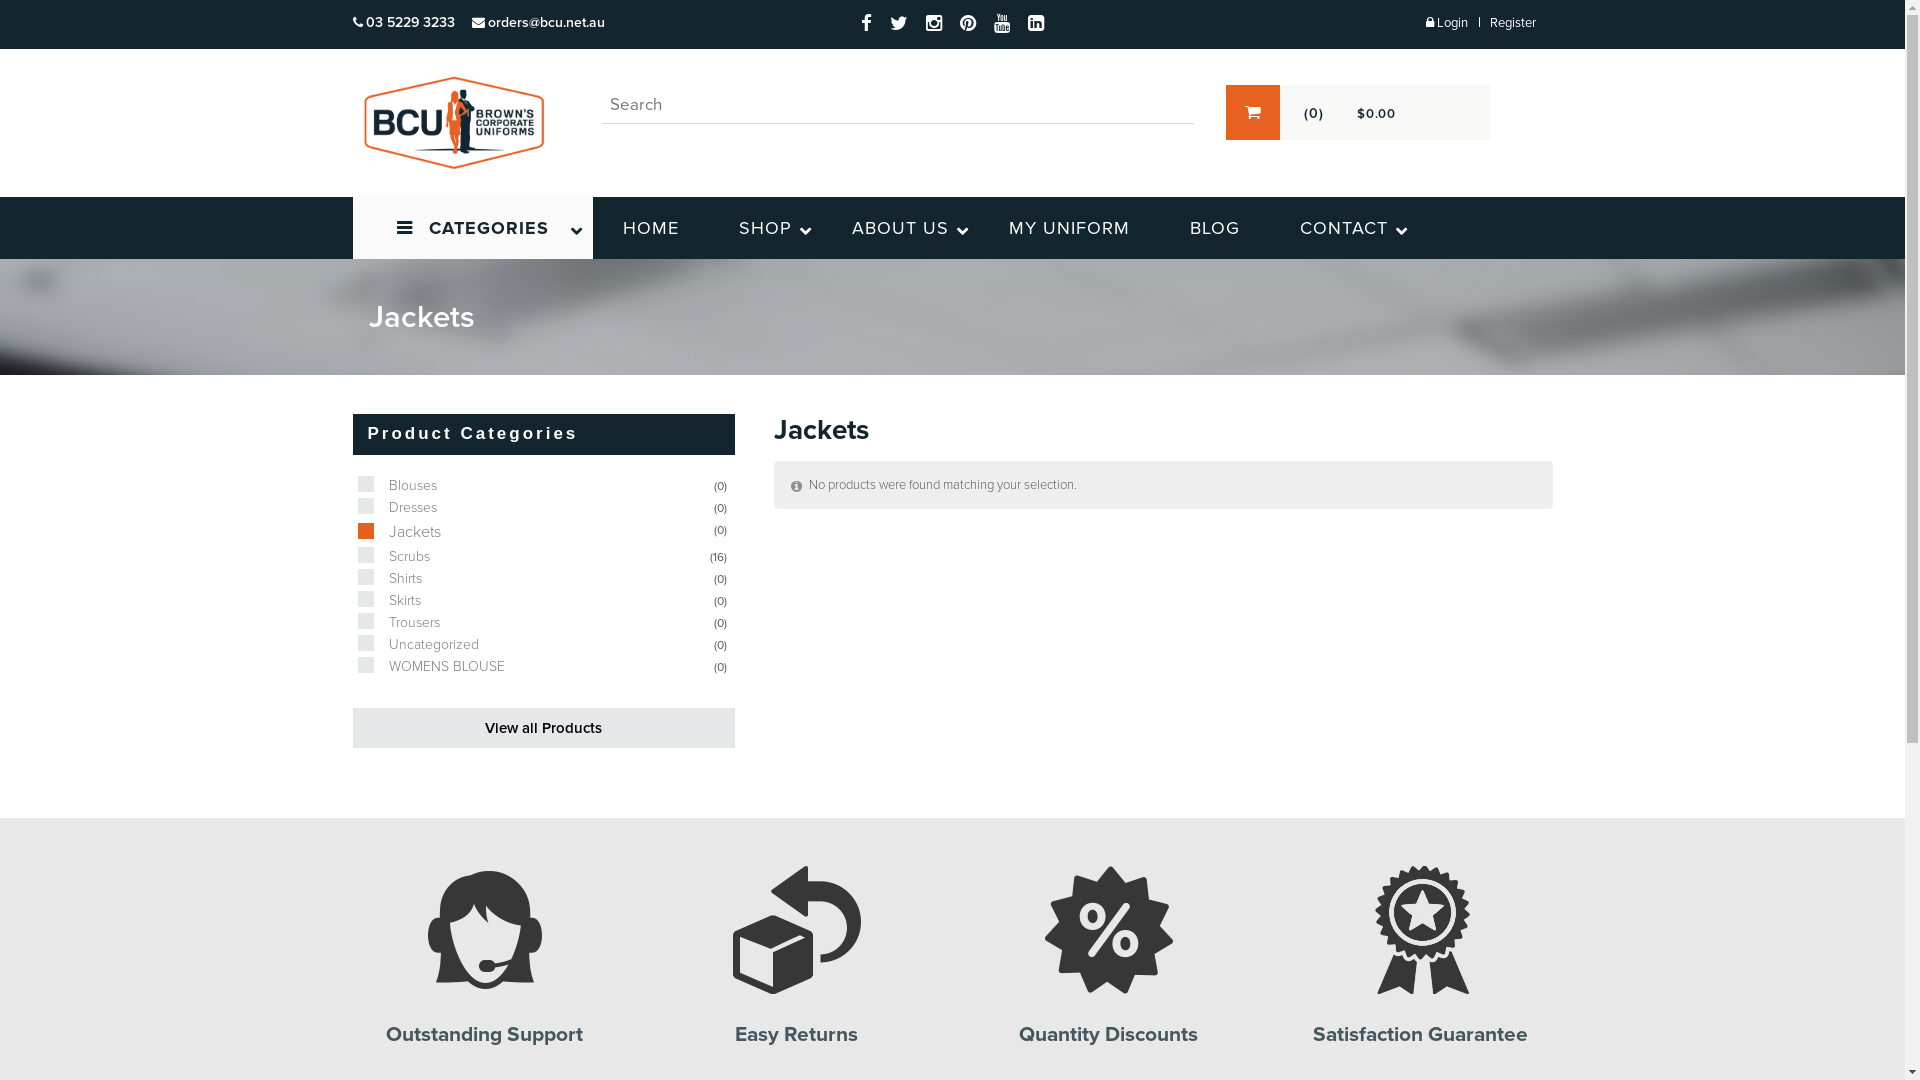 The width and height of the screenshot is (1920, 1080). I want to click on ABOUT US, so click(900, 228).